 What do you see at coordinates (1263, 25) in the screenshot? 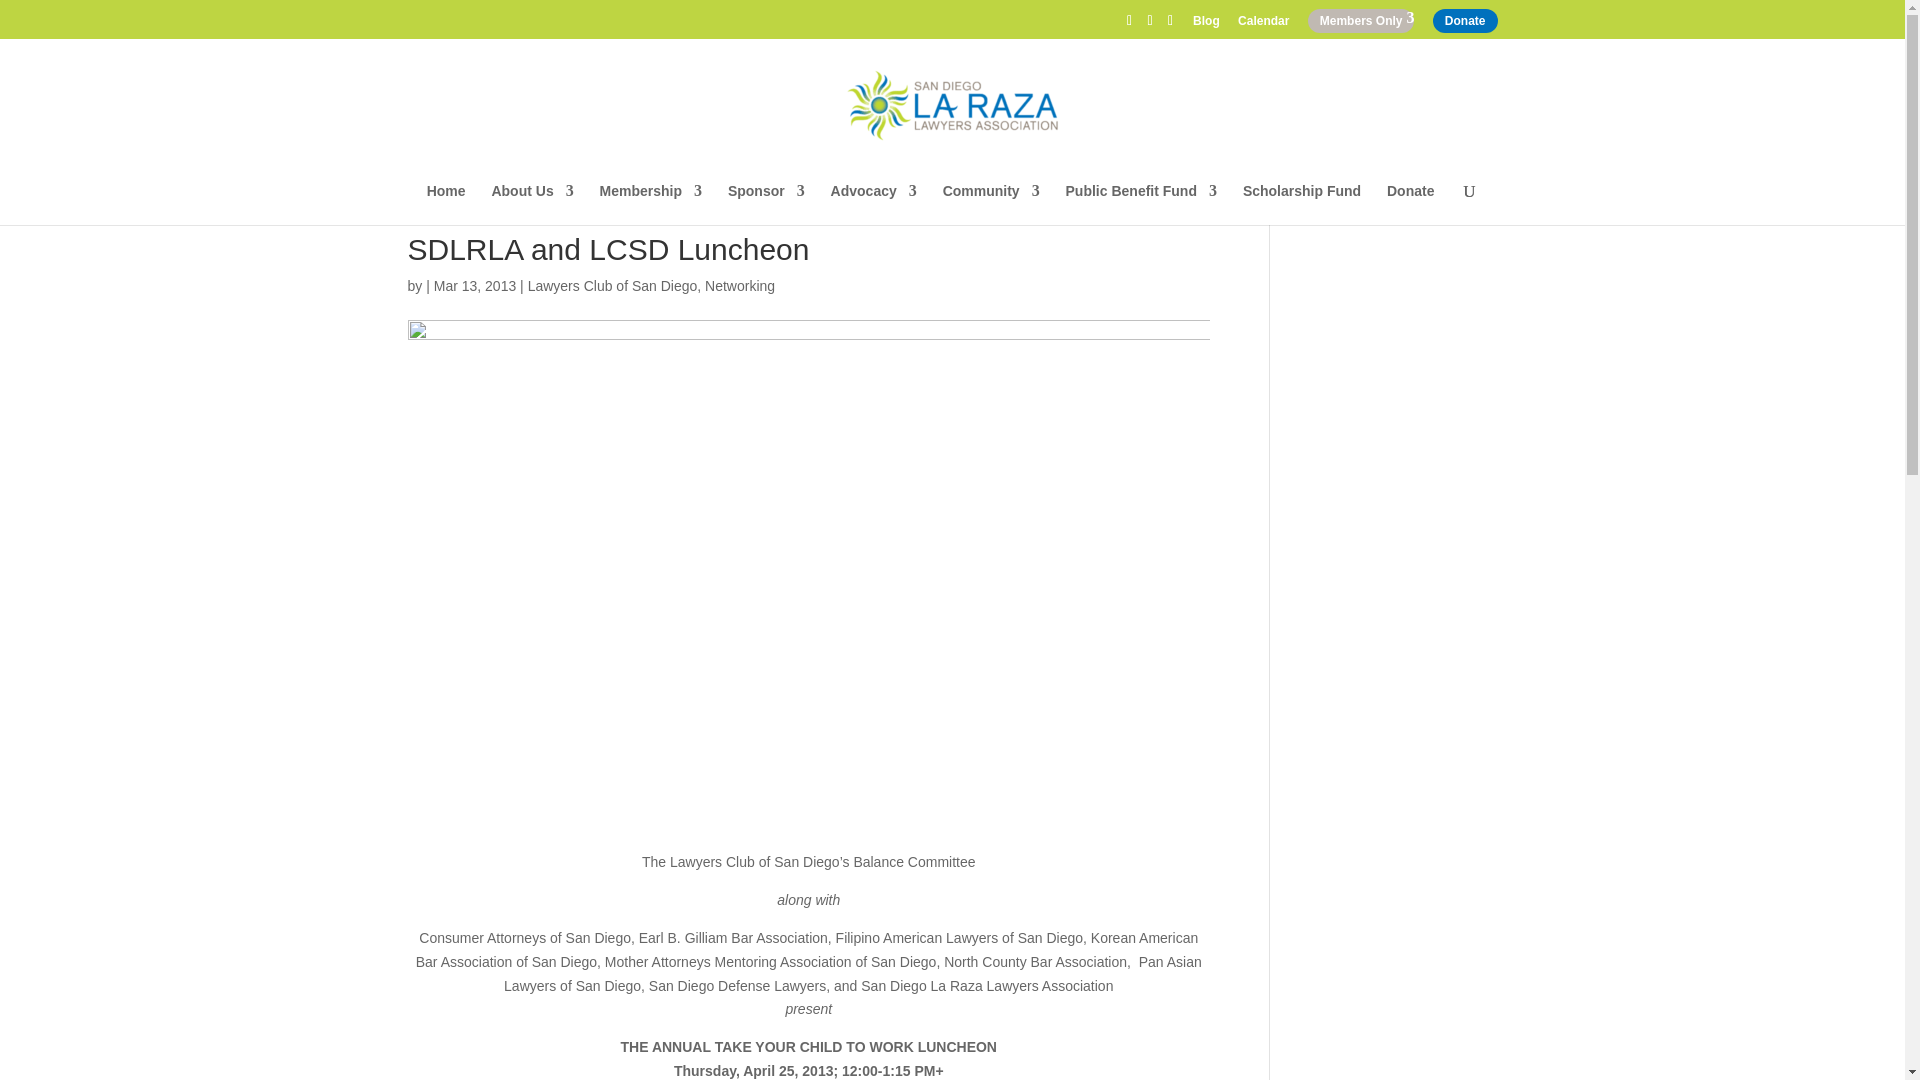
I see `Calendar` at bounding box center [1263, 25].